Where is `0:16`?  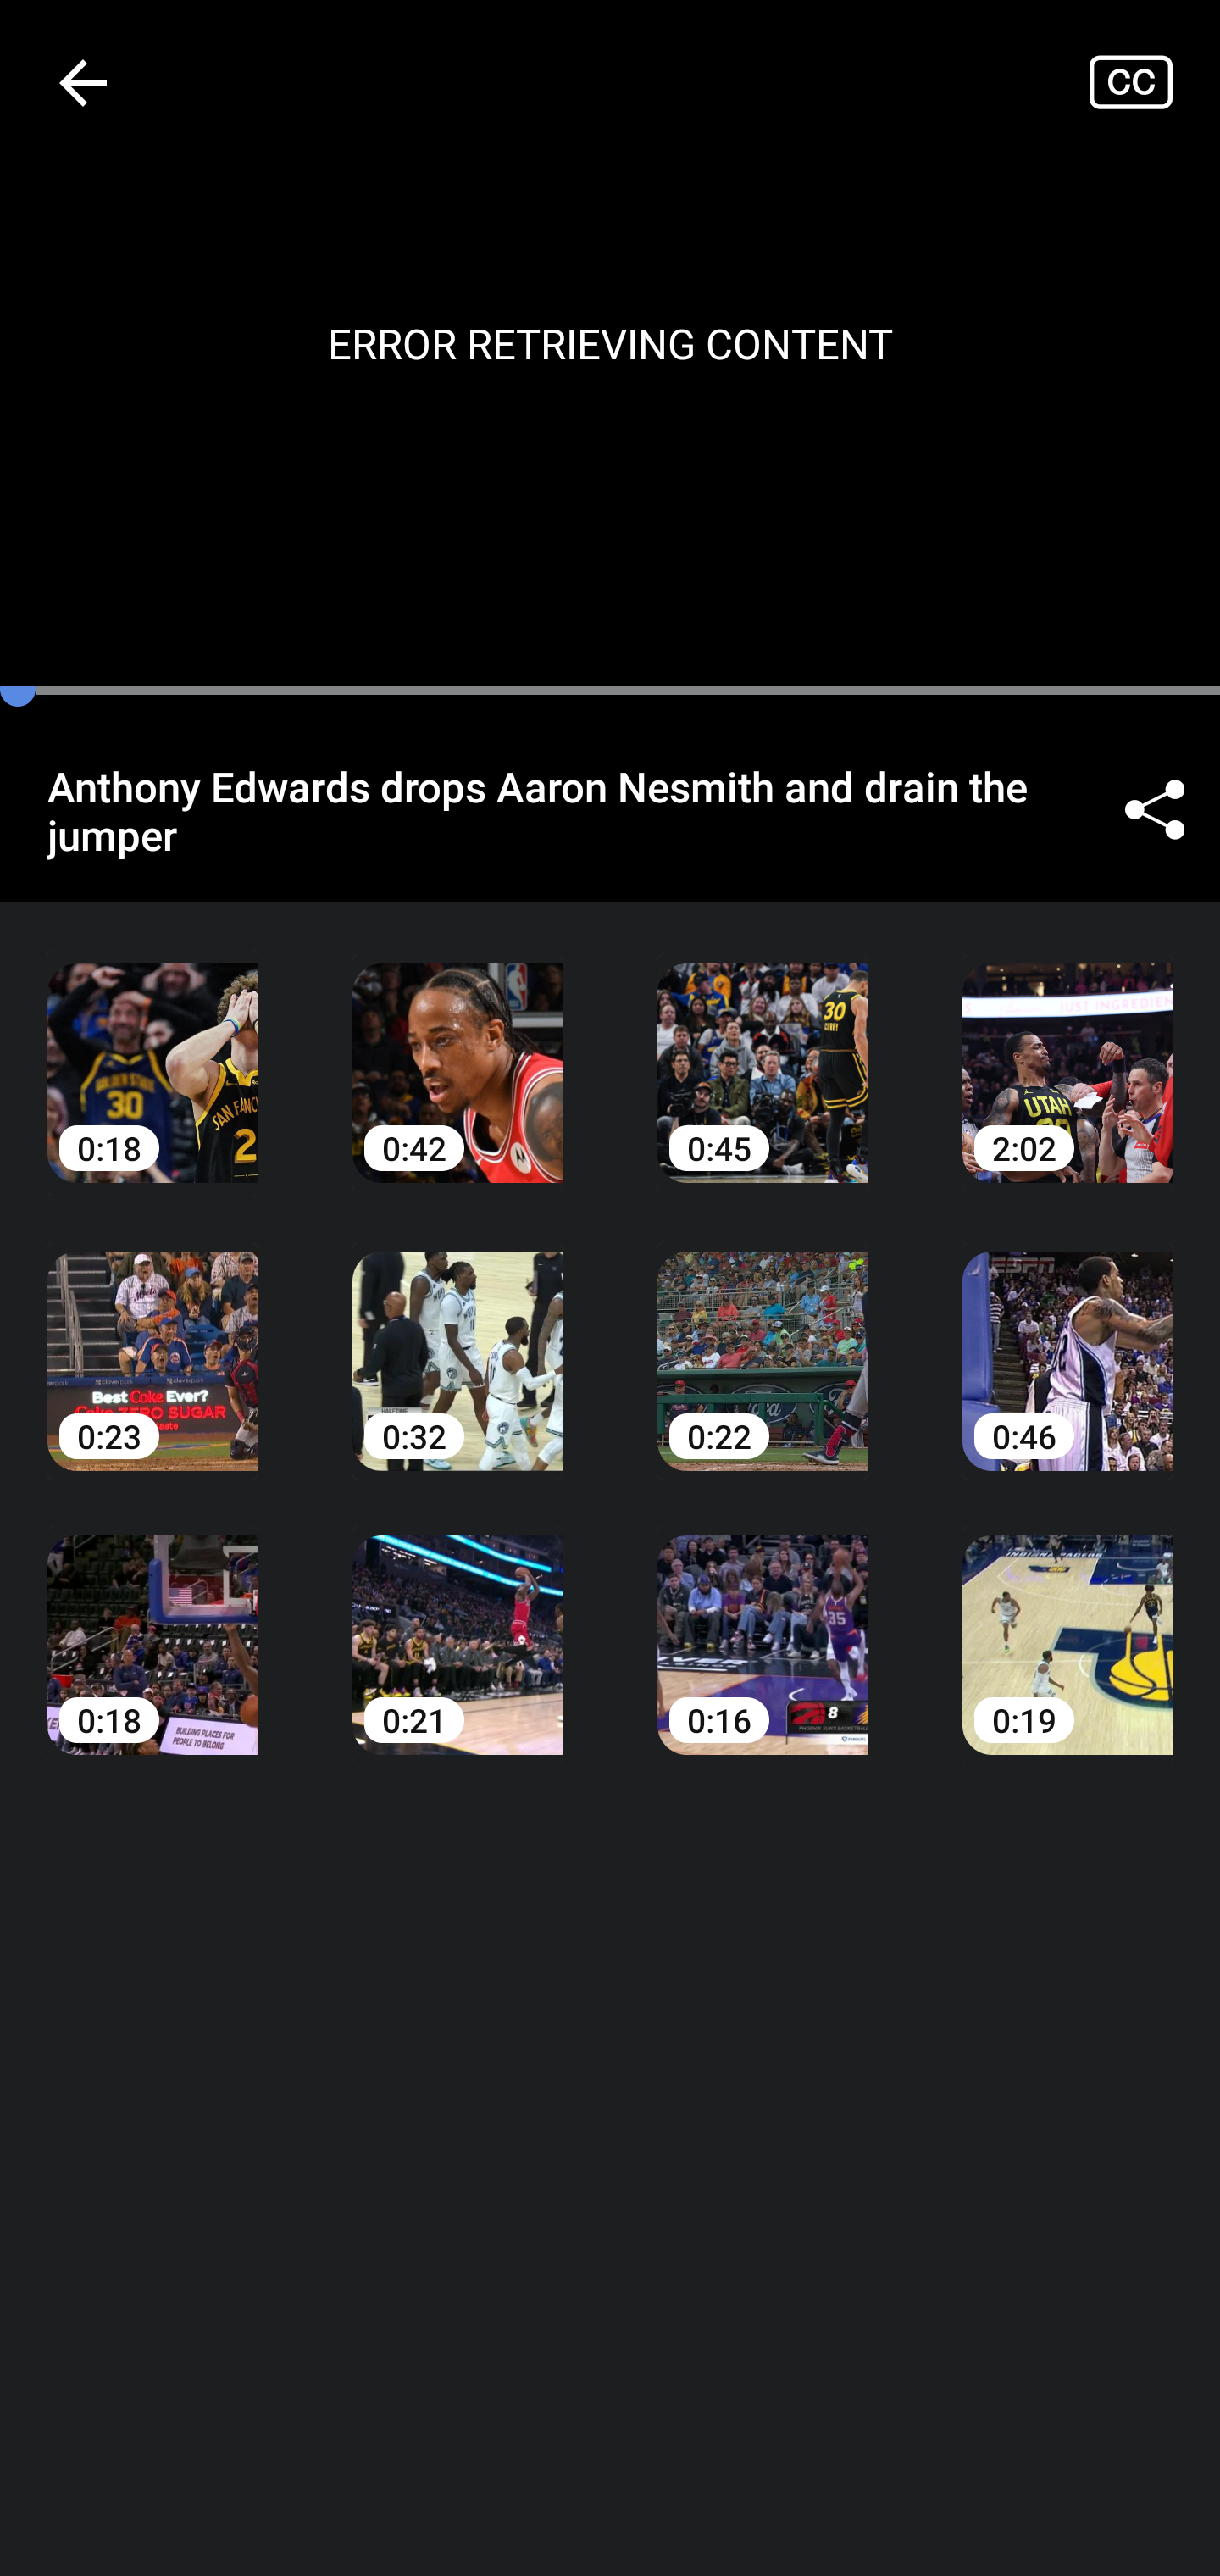
0:16 is located at coordinates (762, 1621).